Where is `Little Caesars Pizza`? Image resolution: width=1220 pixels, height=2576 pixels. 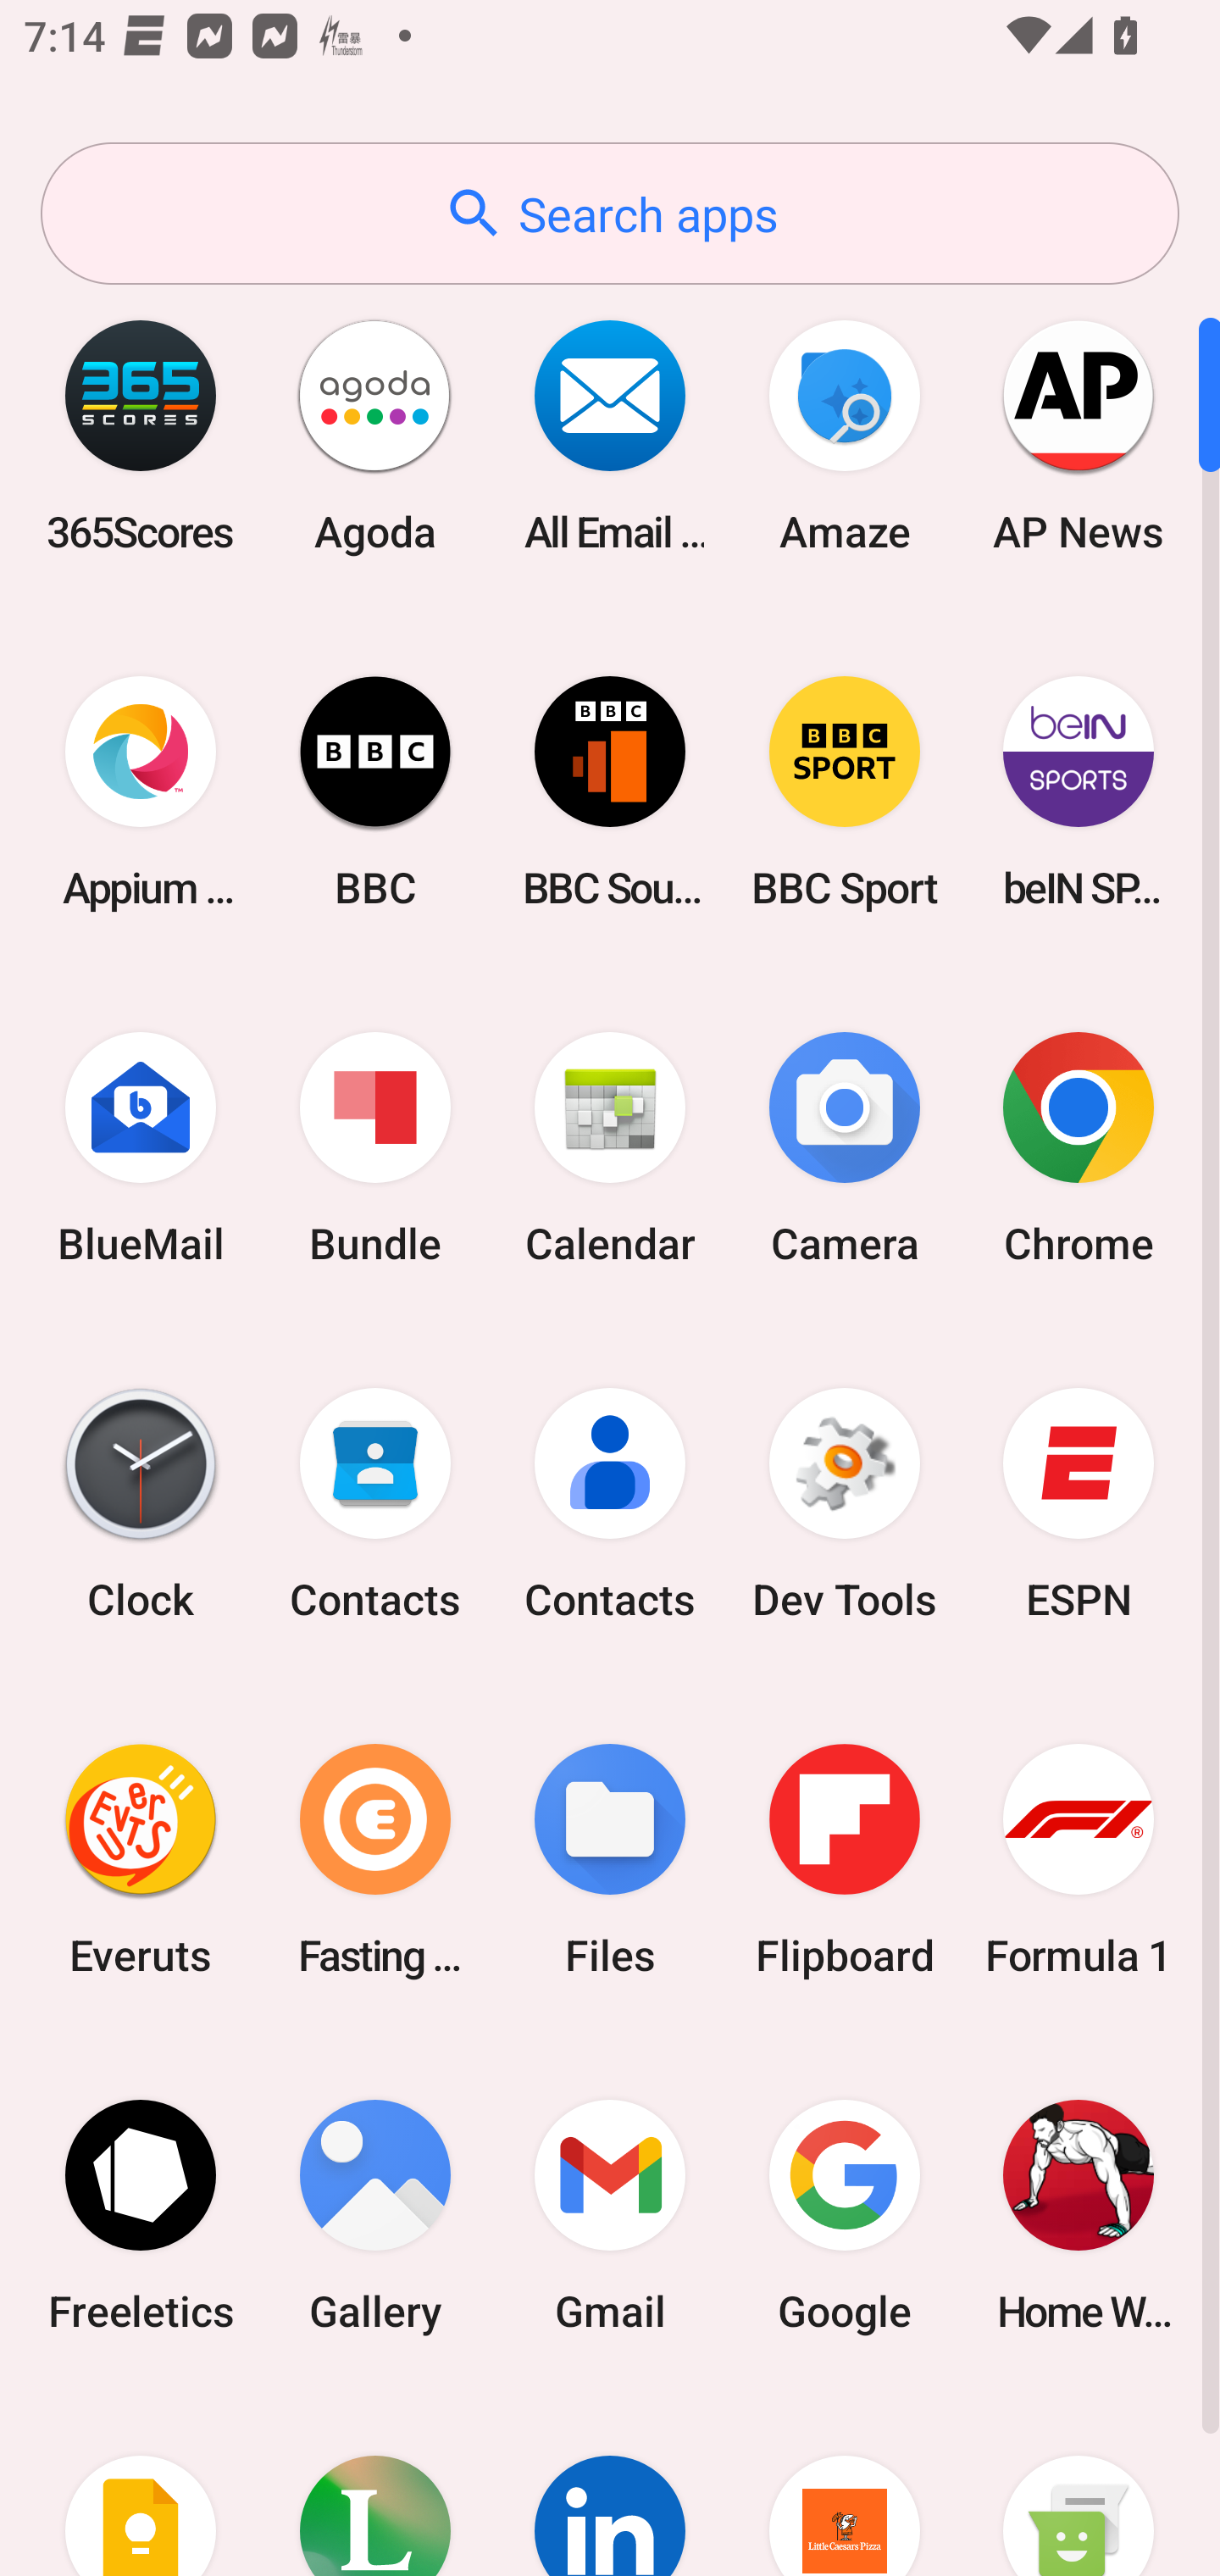 Little Caesars Pizza is located at coordinates (844, 2484).